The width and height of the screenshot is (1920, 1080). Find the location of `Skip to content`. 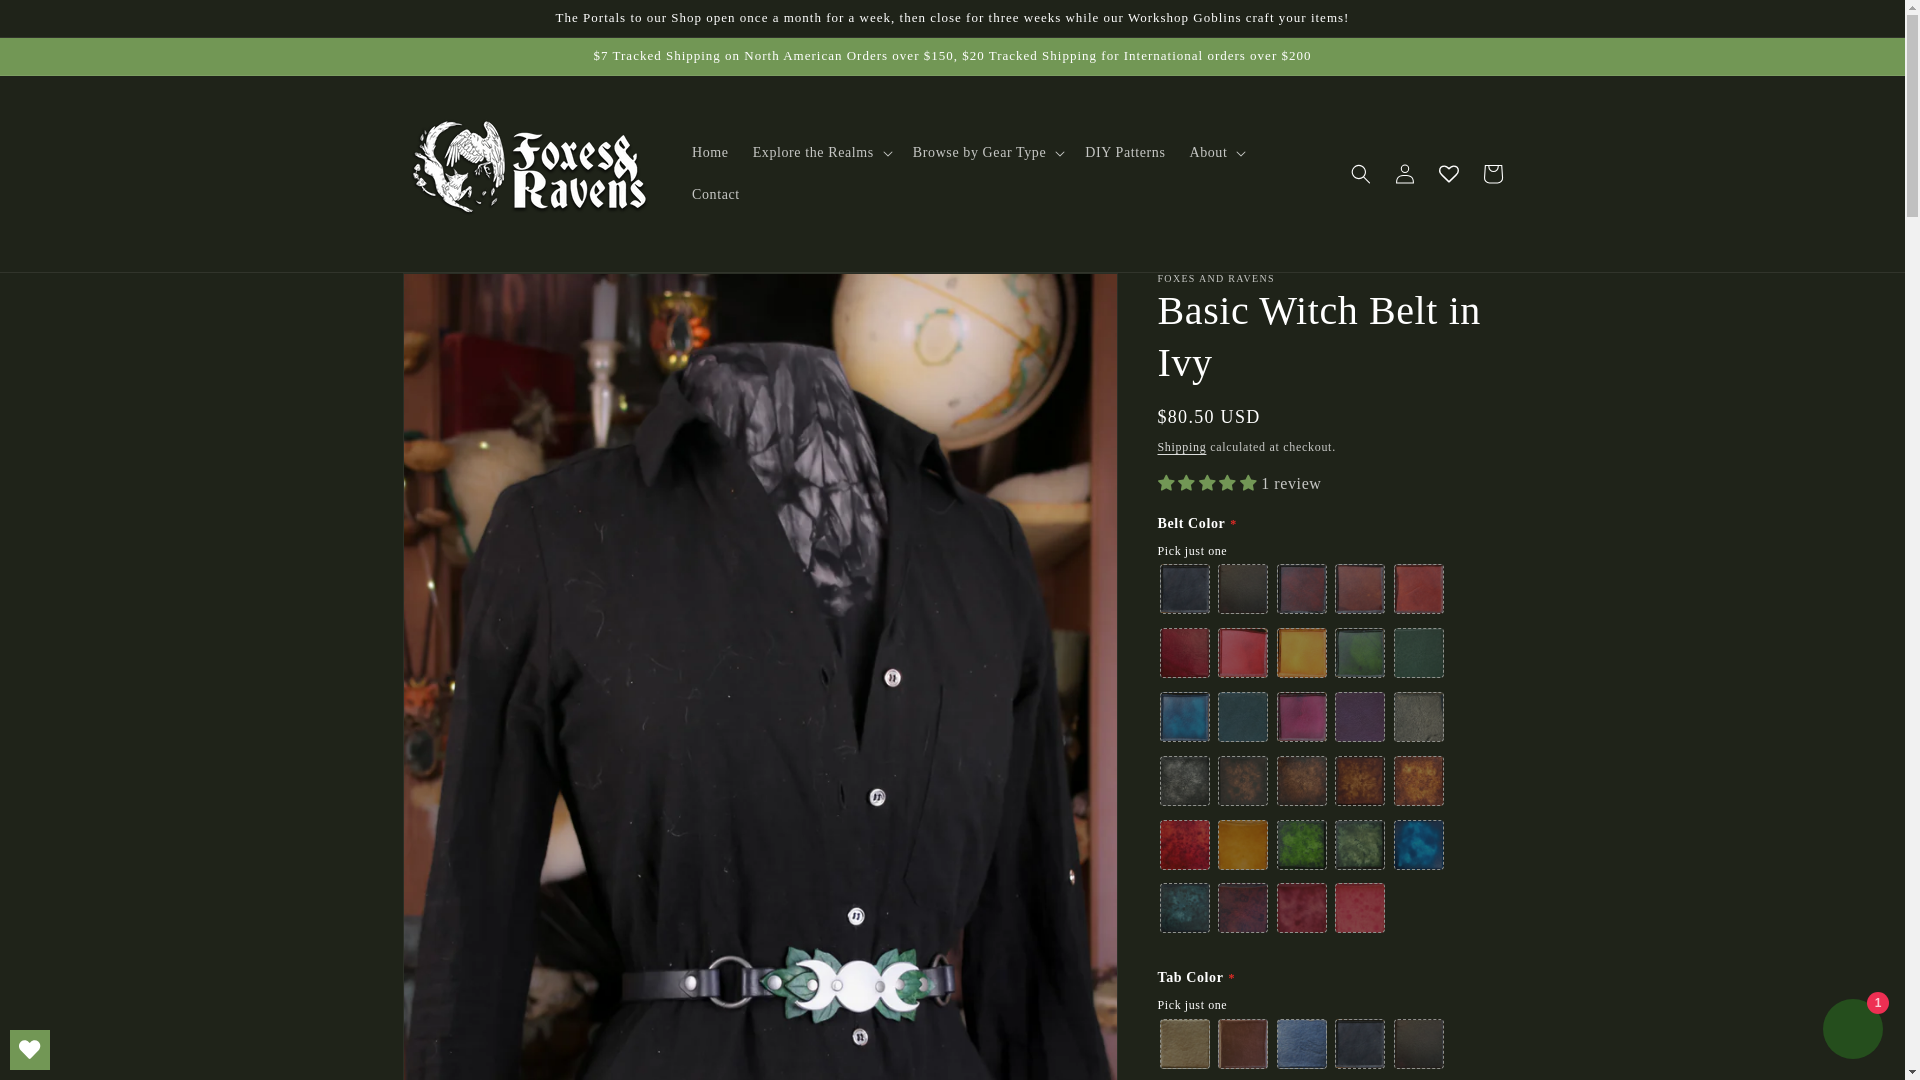

Skip to content is located at coordinates (60, 23).